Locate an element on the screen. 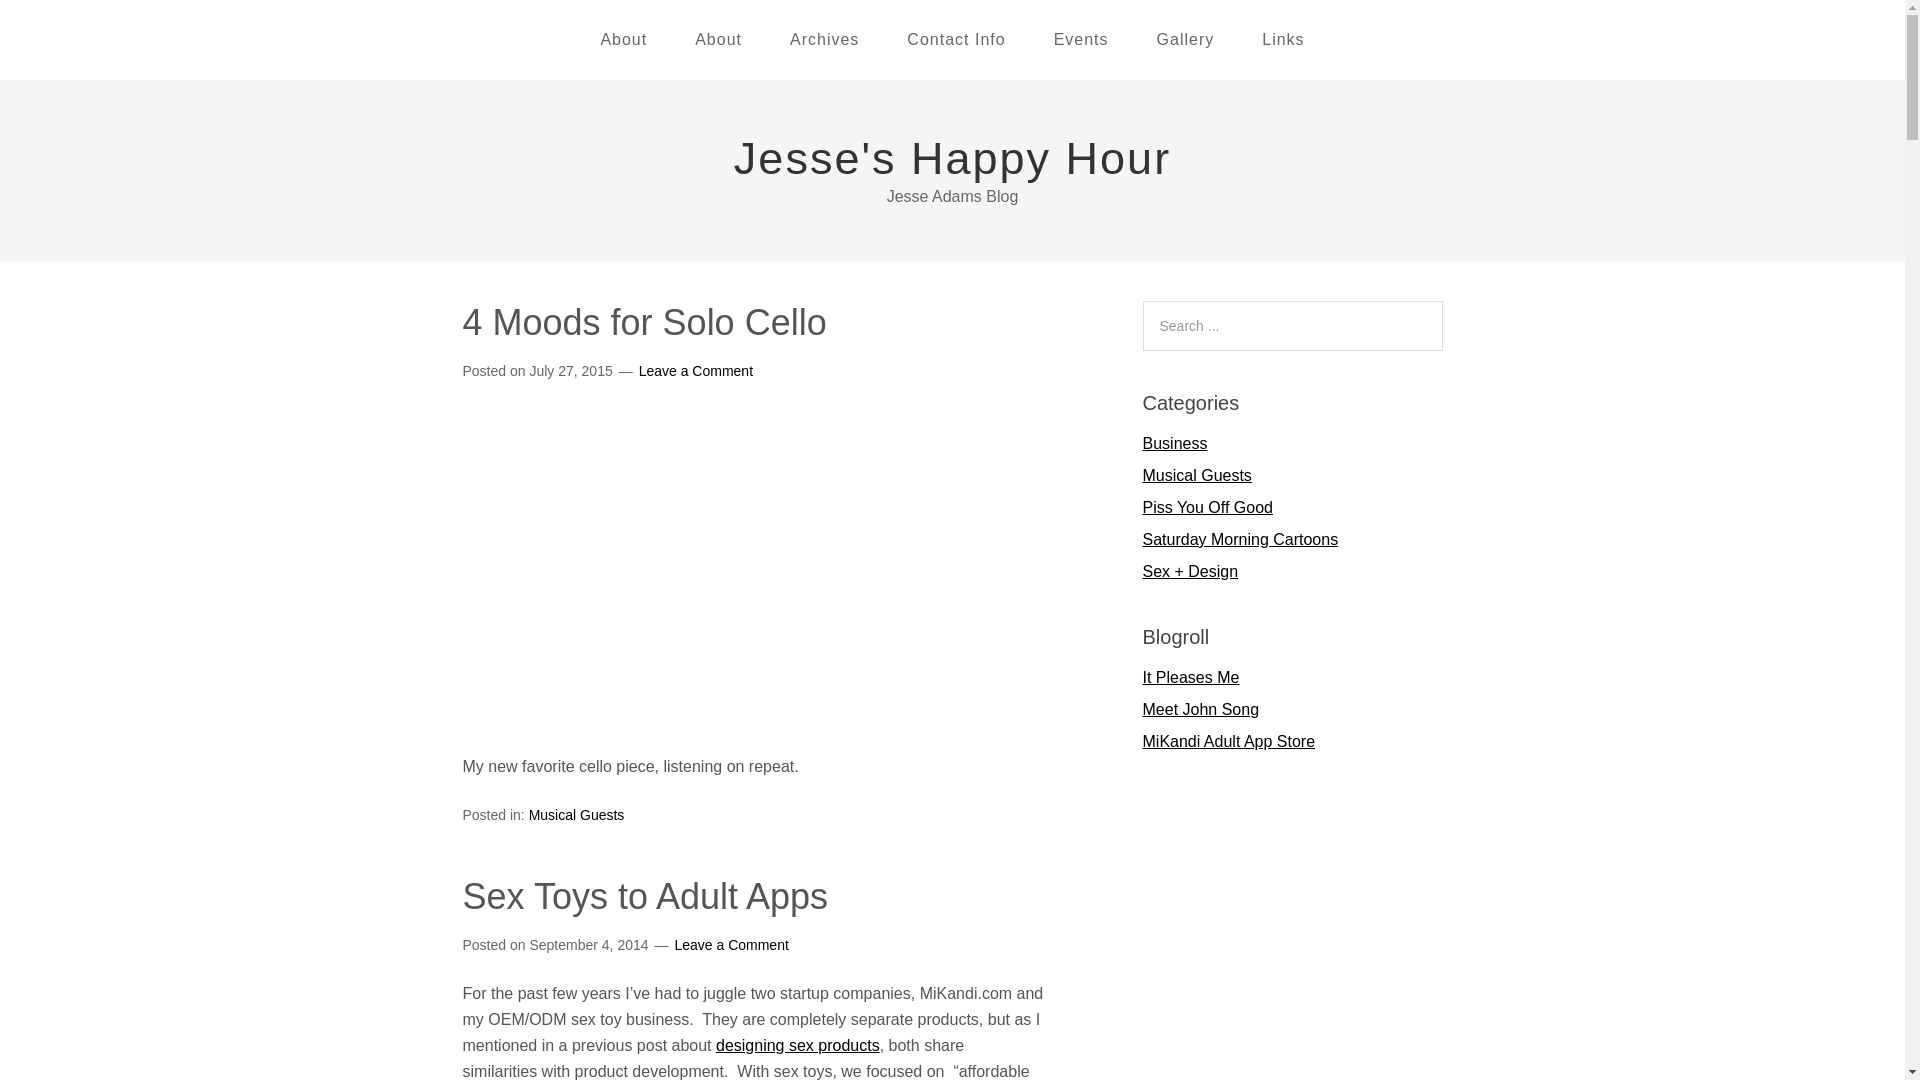 This screenshot has height=1080, width=1920. Leave a Comment is located at coordinates (730, 944).